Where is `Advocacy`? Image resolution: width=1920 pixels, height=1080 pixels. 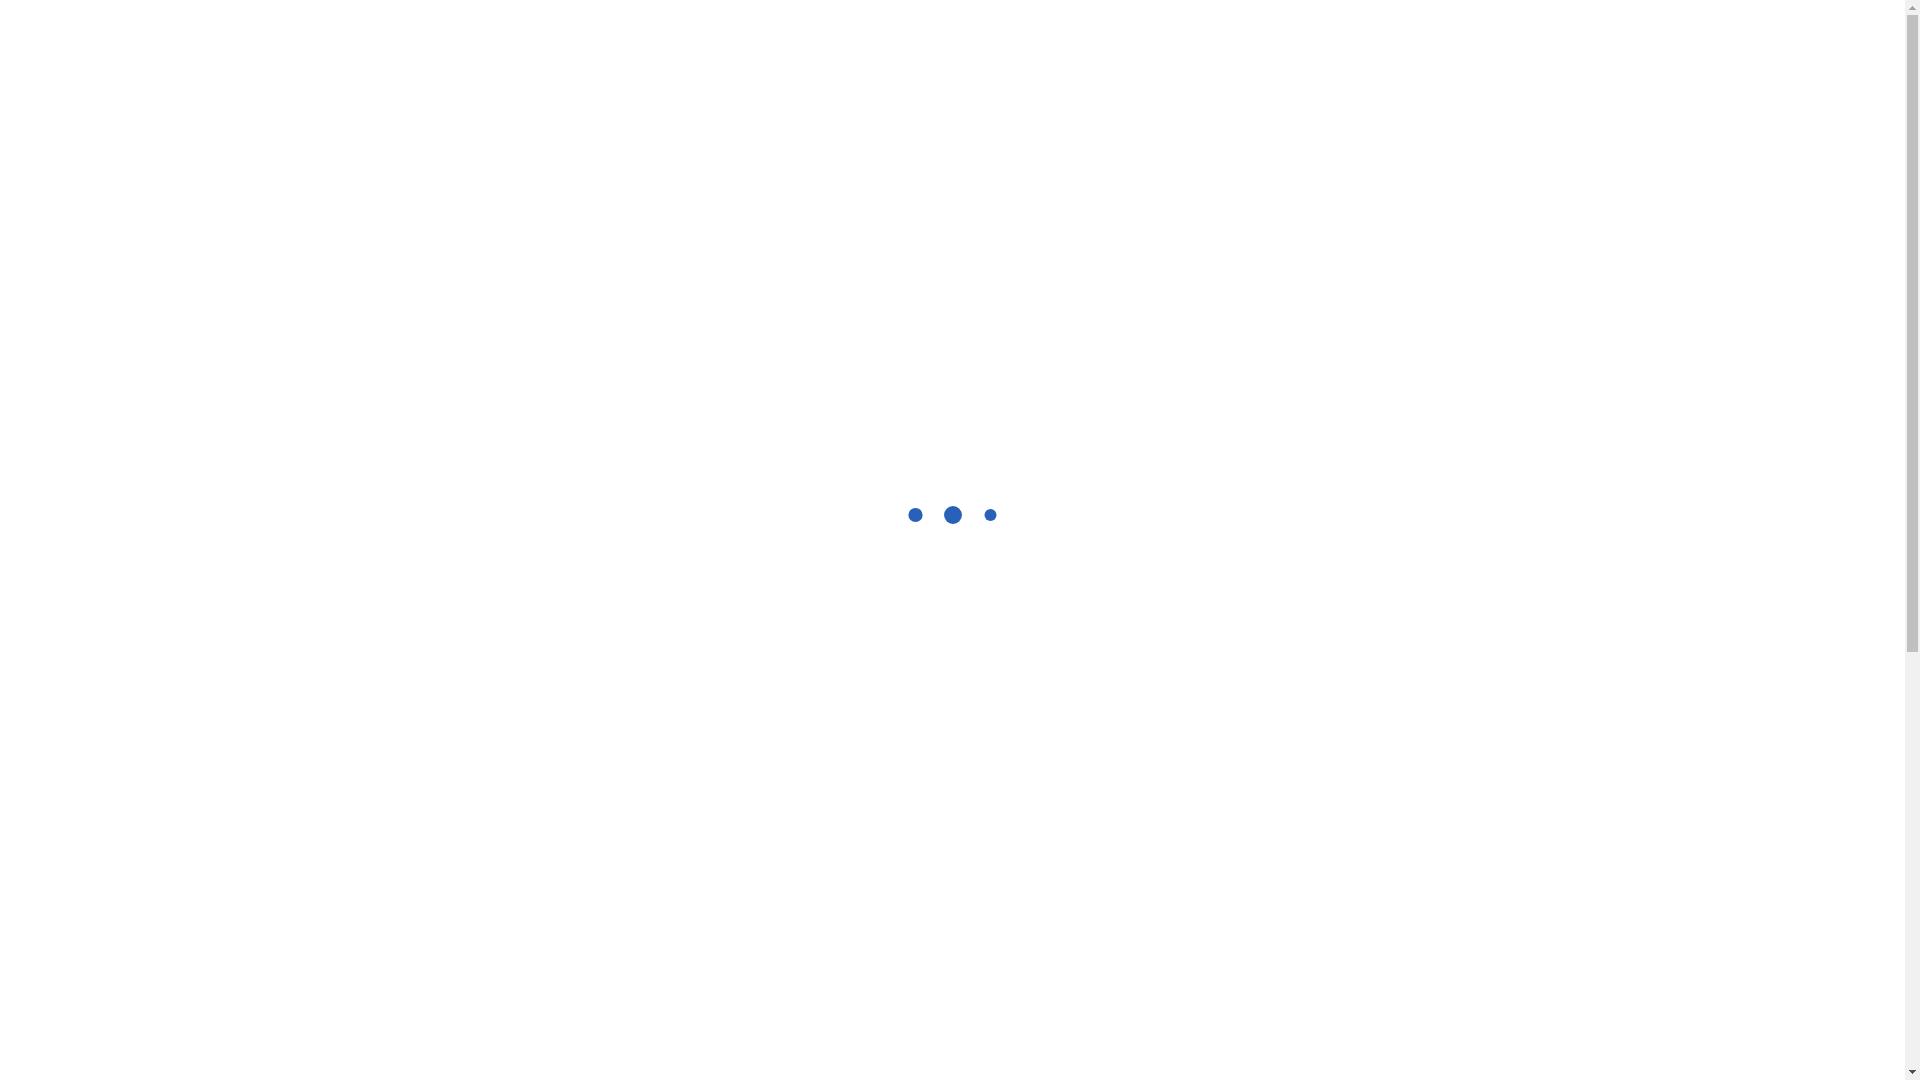 Advocacy is located at coordinates (1206, 74).